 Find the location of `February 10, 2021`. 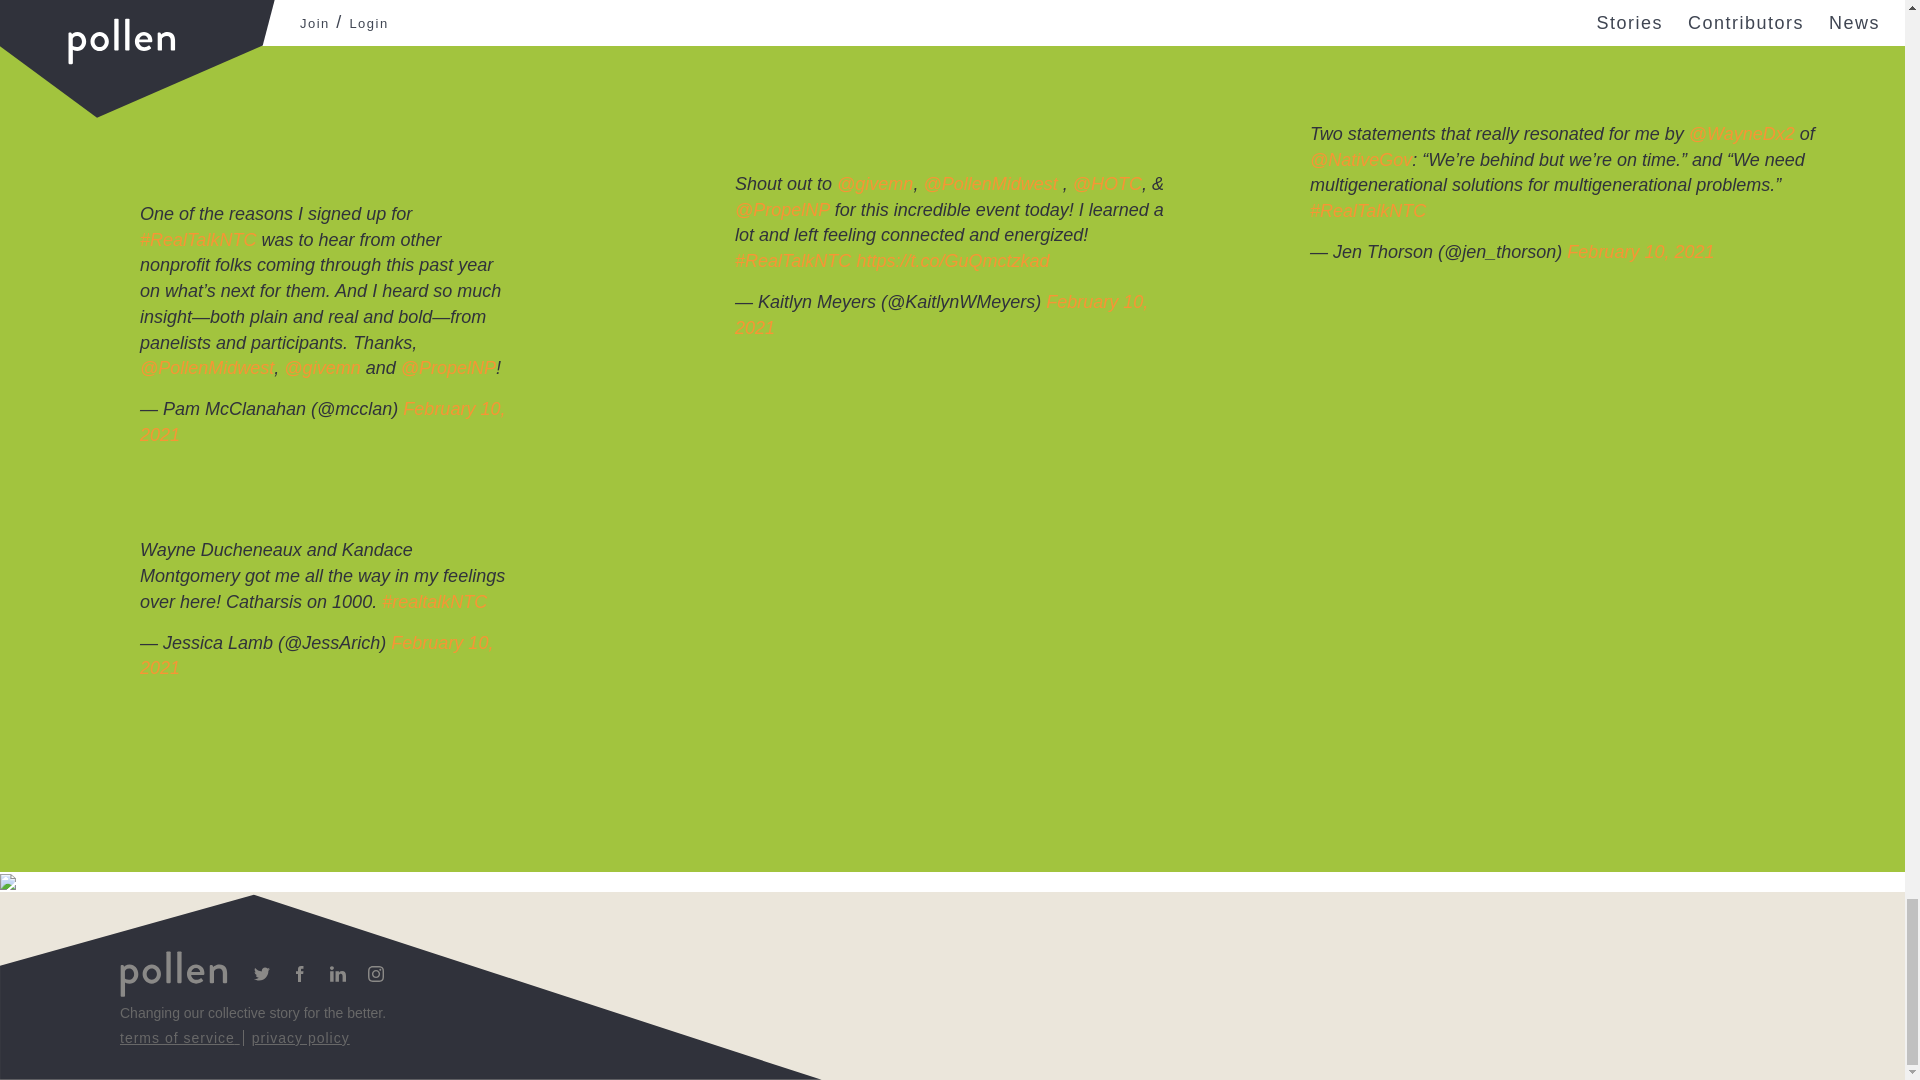

February 10, 2021 is located at coordinates (1640, 252).